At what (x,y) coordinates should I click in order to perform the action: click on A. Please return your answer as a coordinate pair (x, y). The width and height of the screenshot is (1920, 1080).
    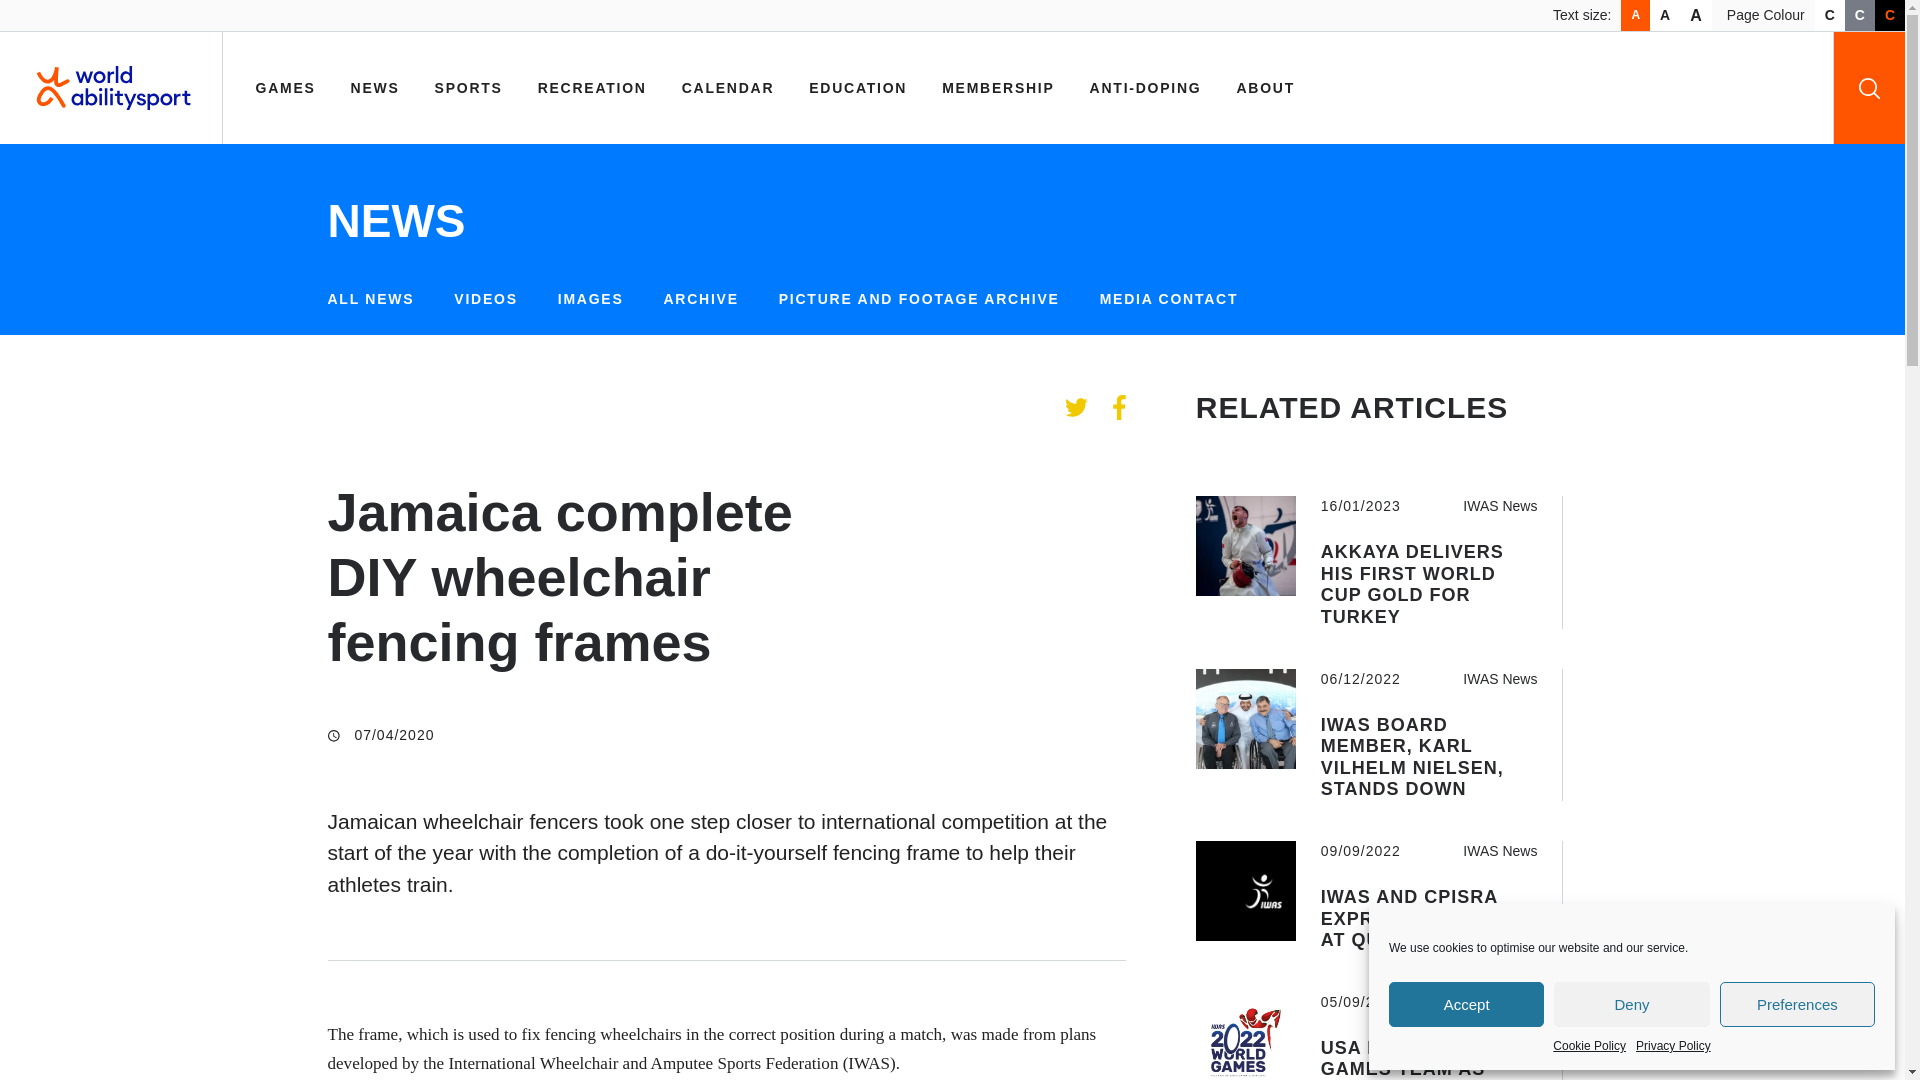
    Looking at the image, I should click on (1696, 16).